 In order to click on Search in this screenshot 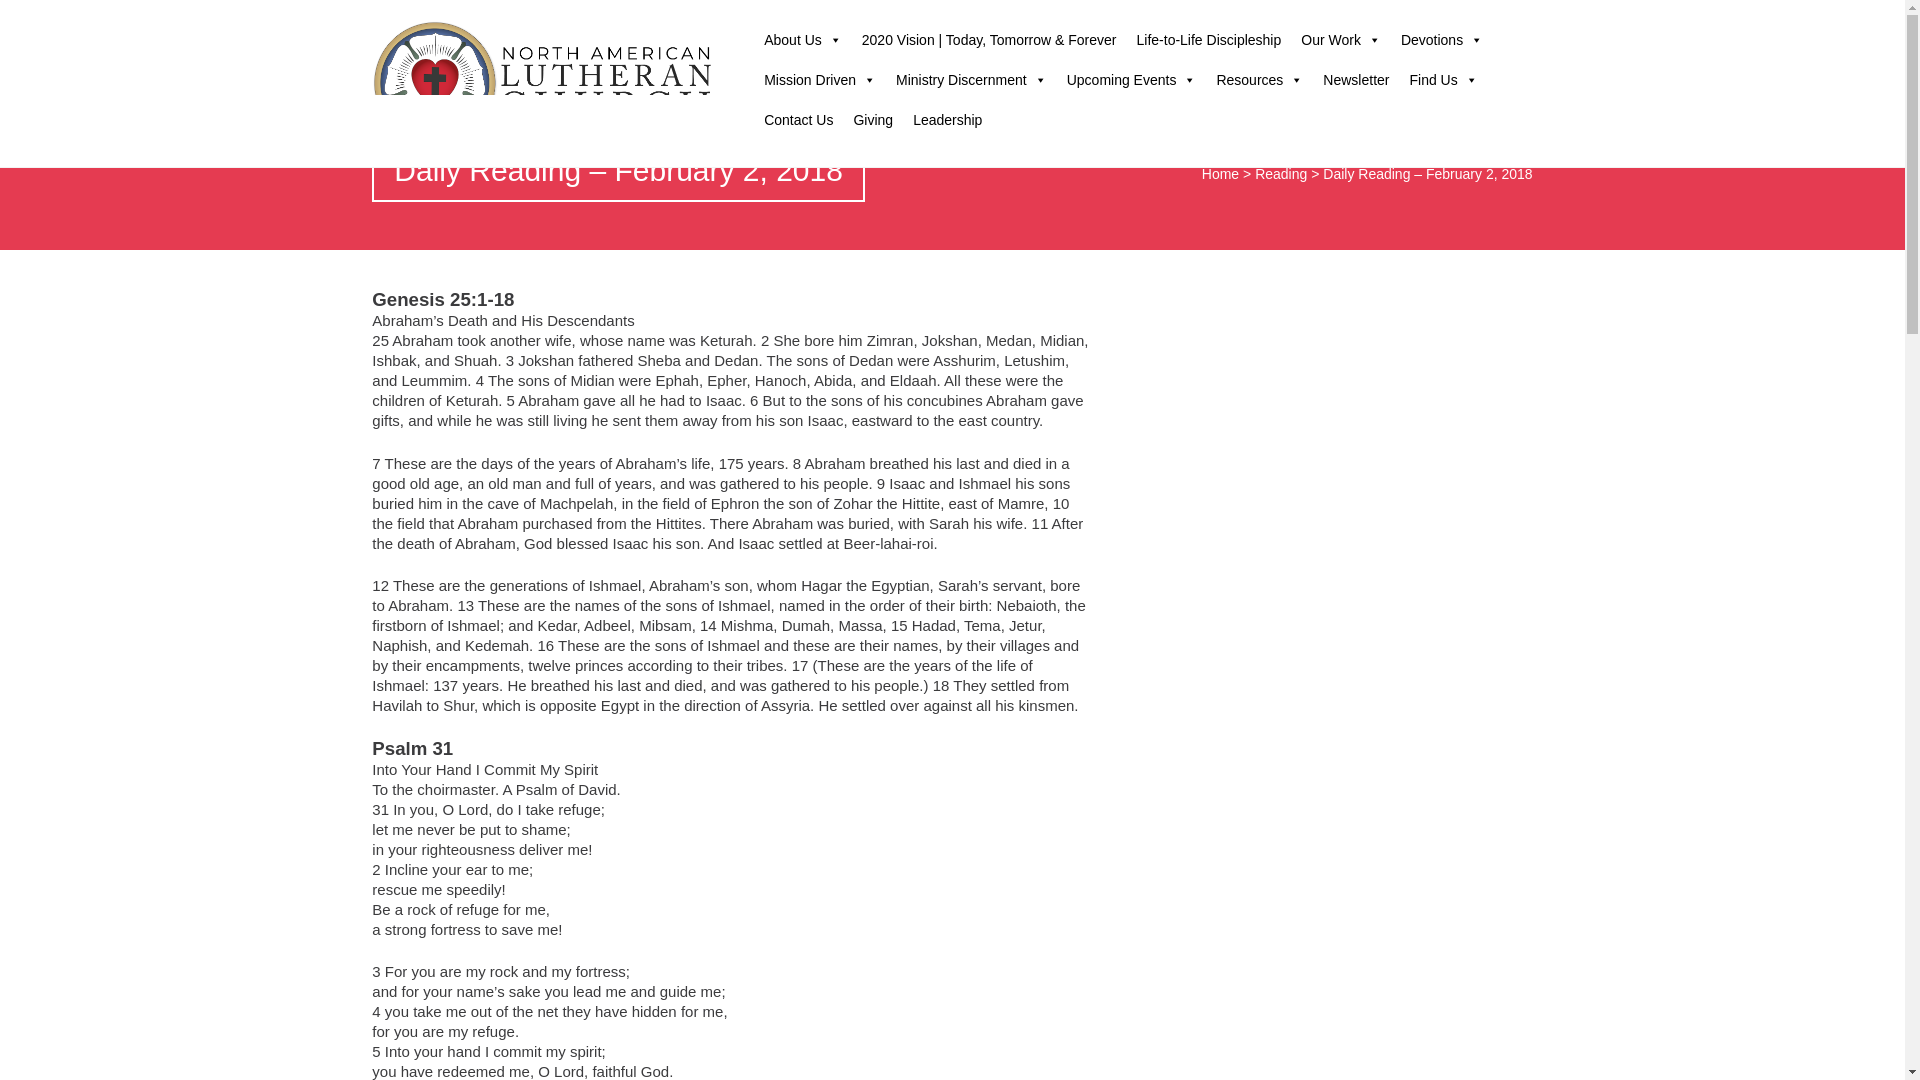, I will do `click(1427, 20)`.